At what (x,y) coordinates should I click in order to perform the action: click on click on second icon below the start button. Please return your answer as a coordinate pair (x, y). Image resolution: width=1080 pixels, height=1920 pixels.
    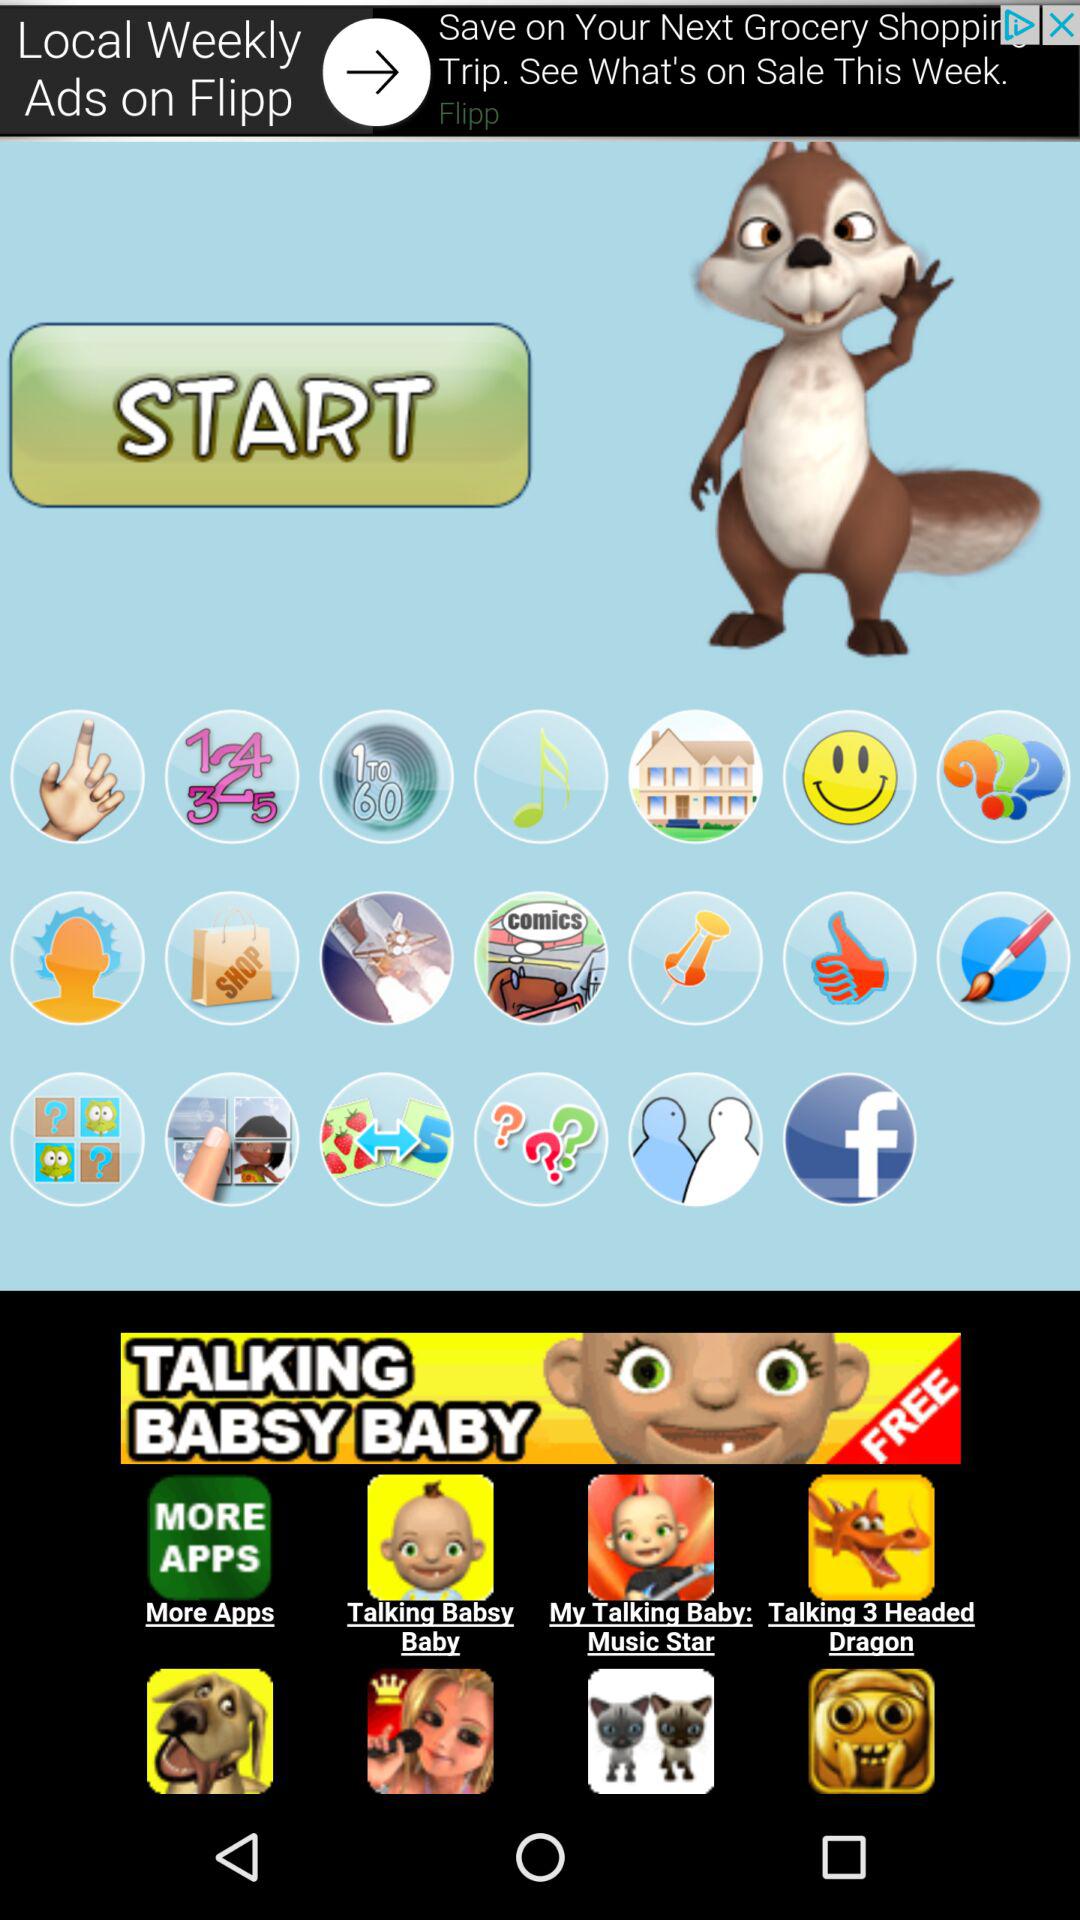
    Looking at the image, I should click on (232, 776).